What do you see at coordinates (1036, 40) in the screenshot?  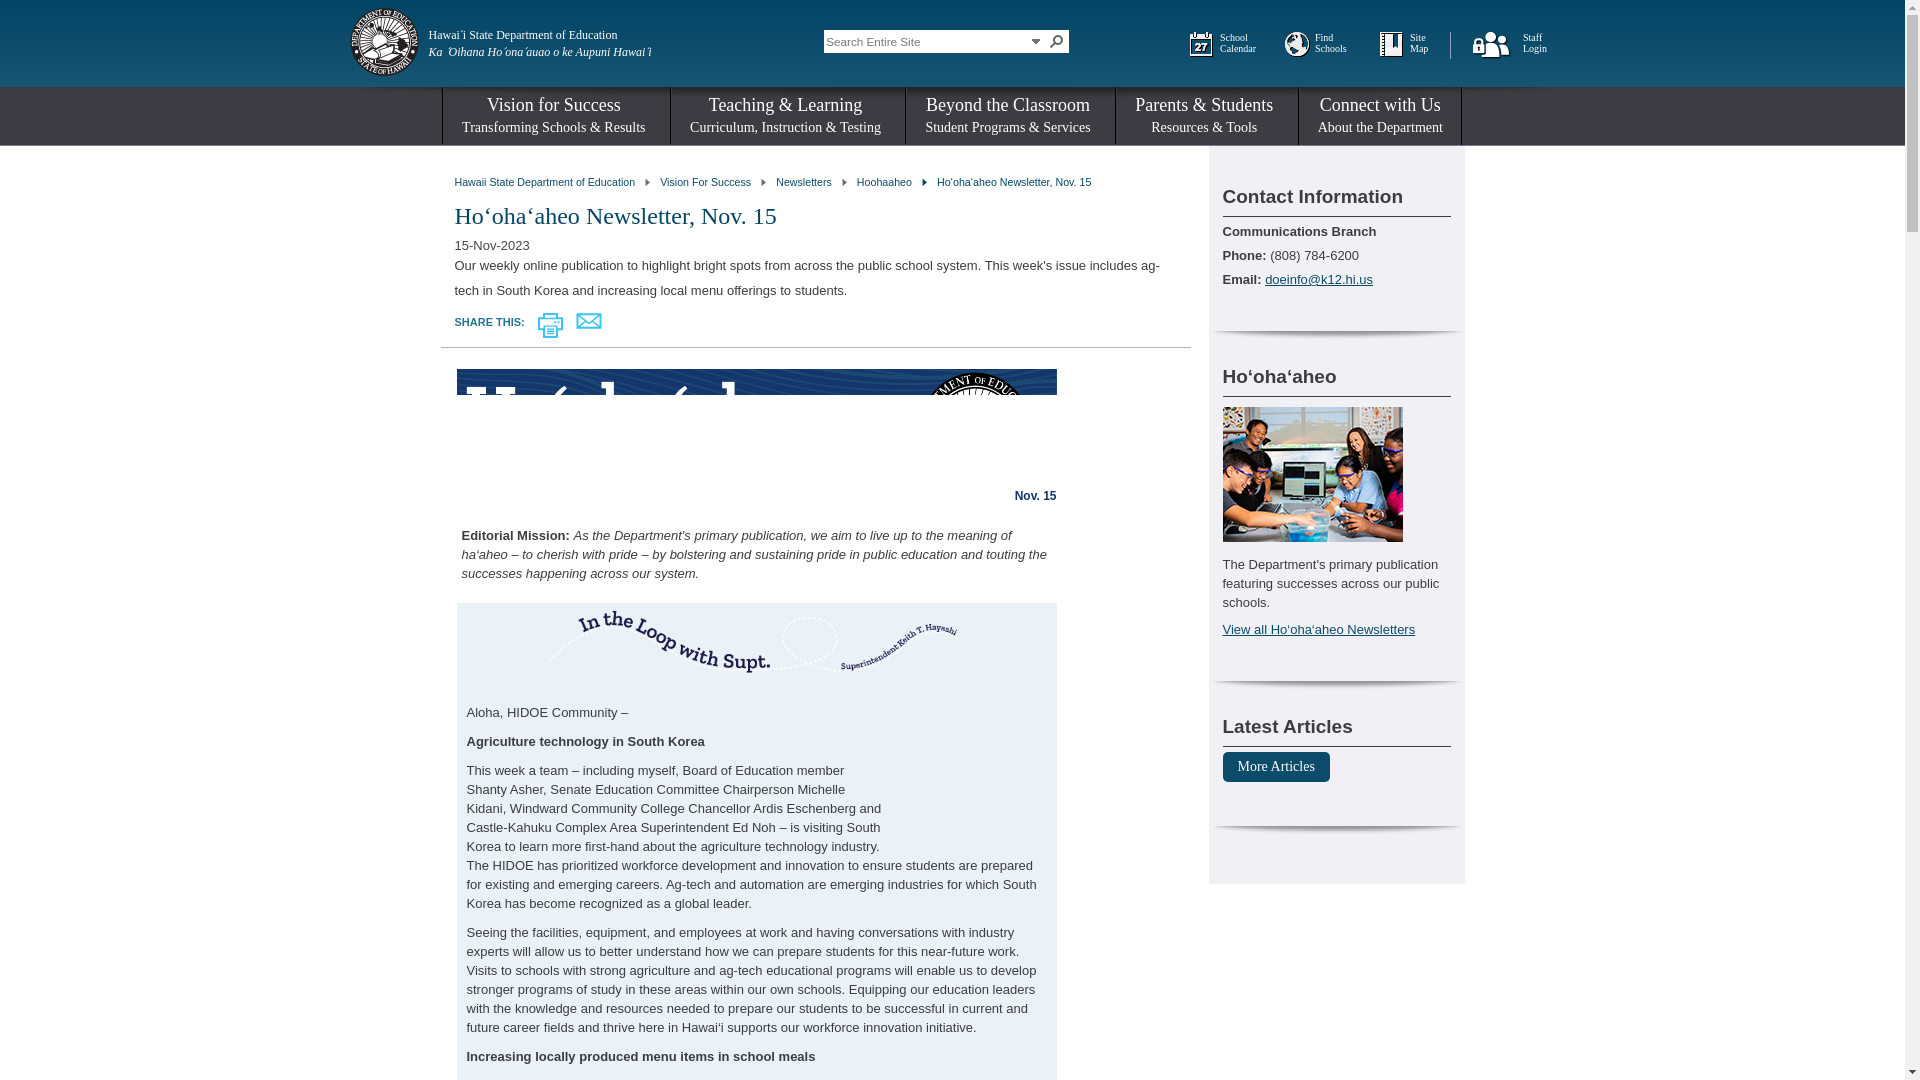 I see `Navigation` at bounding box center [1036, 40].